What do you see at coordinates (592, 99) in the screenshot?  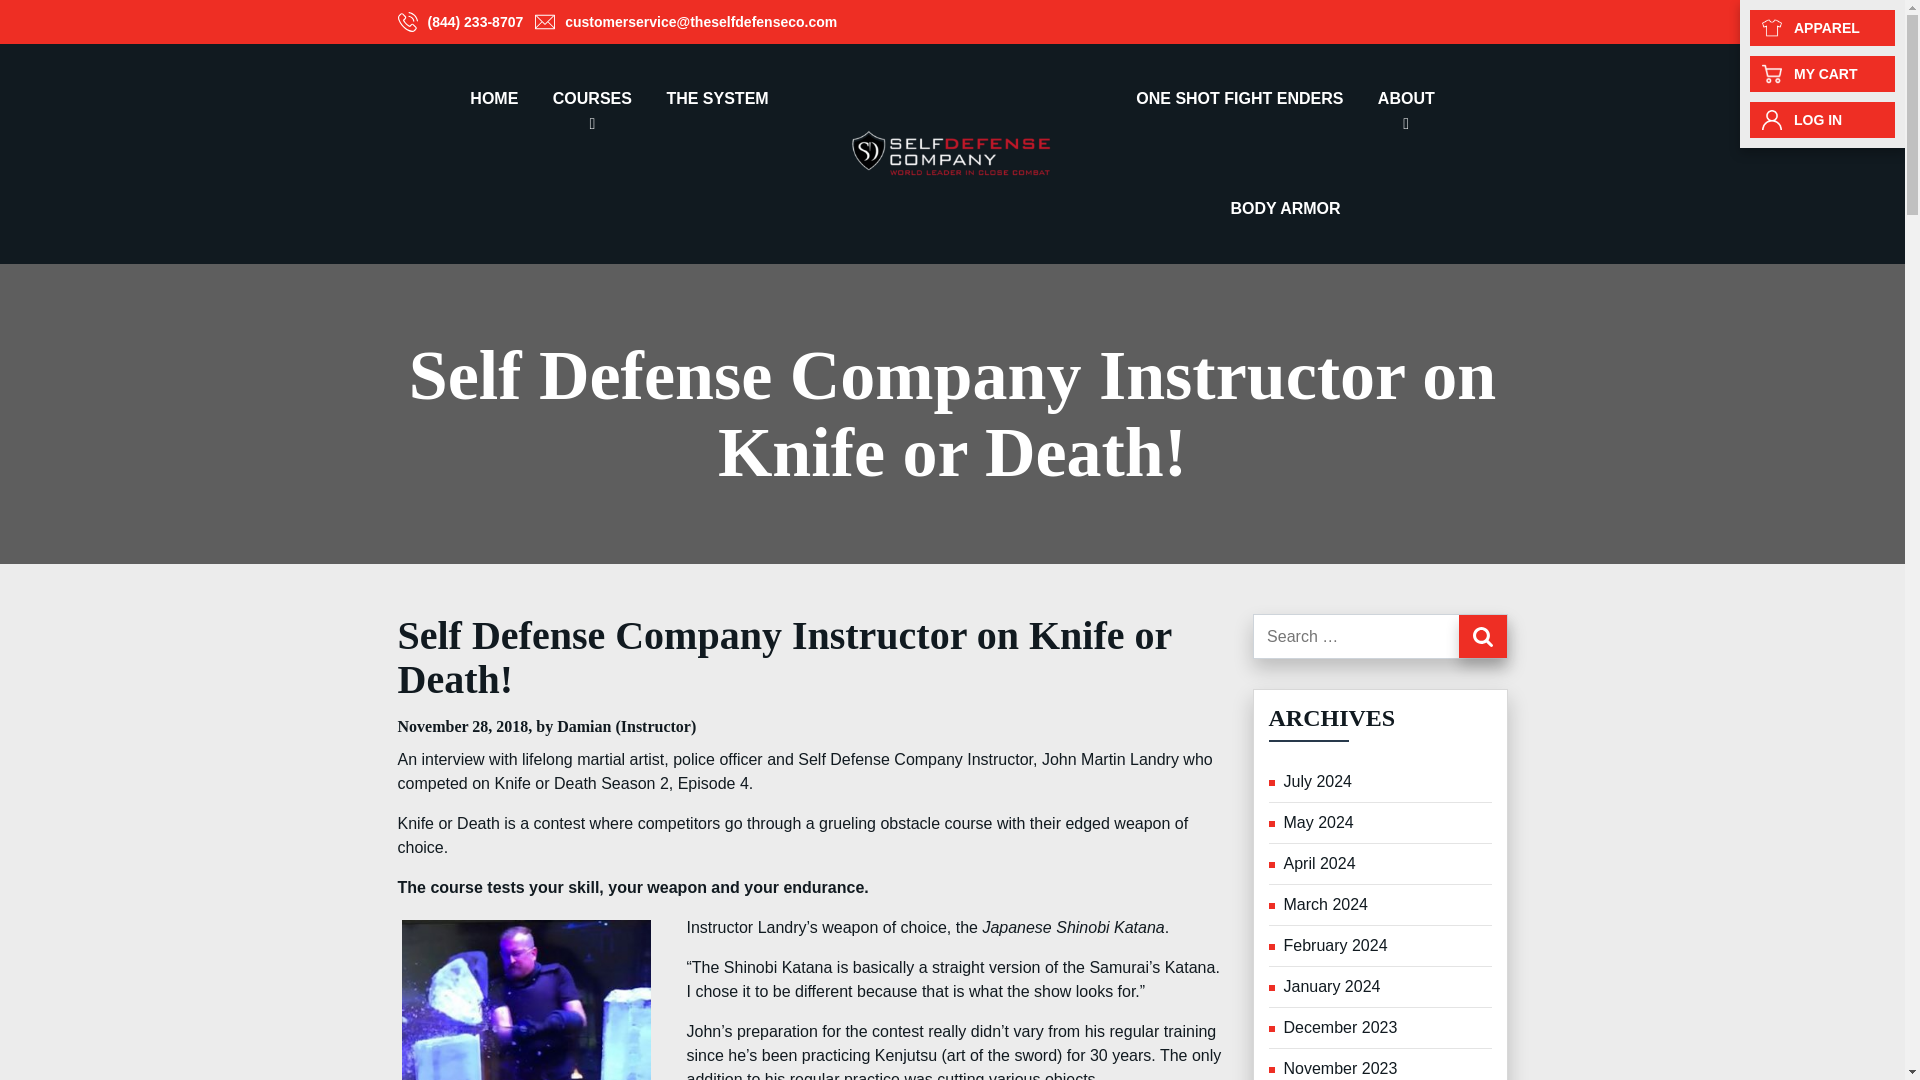 I see `COURSES` at bounding box center [592, 99].